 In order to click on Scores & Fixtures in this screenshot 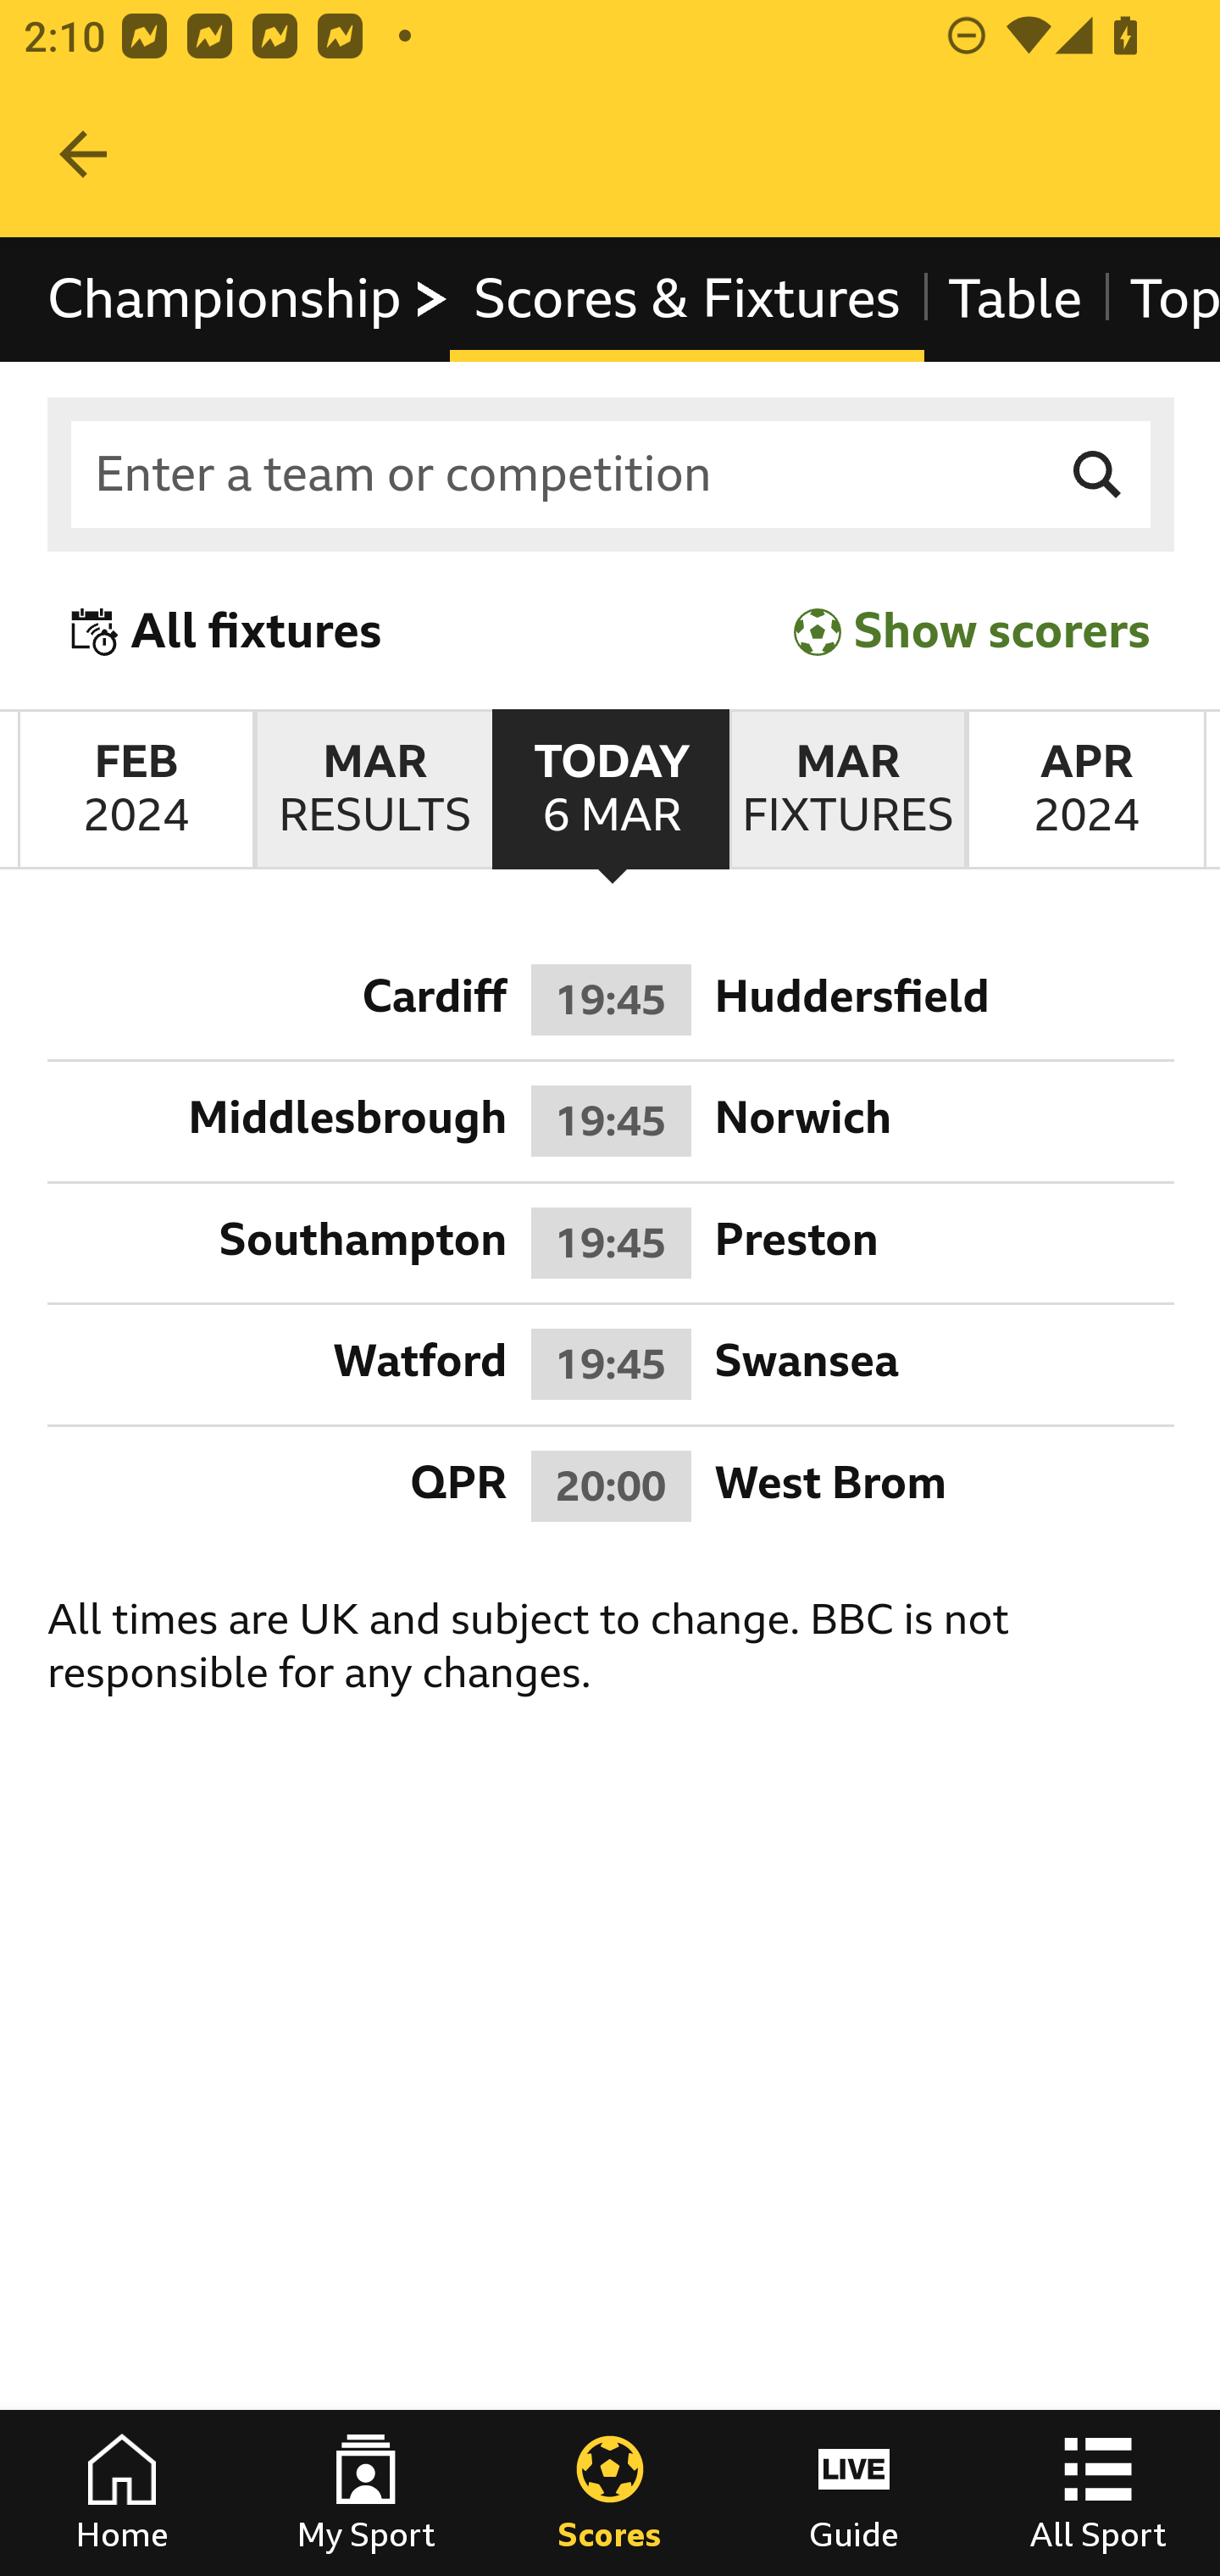, I will do `click(686, 298)`.